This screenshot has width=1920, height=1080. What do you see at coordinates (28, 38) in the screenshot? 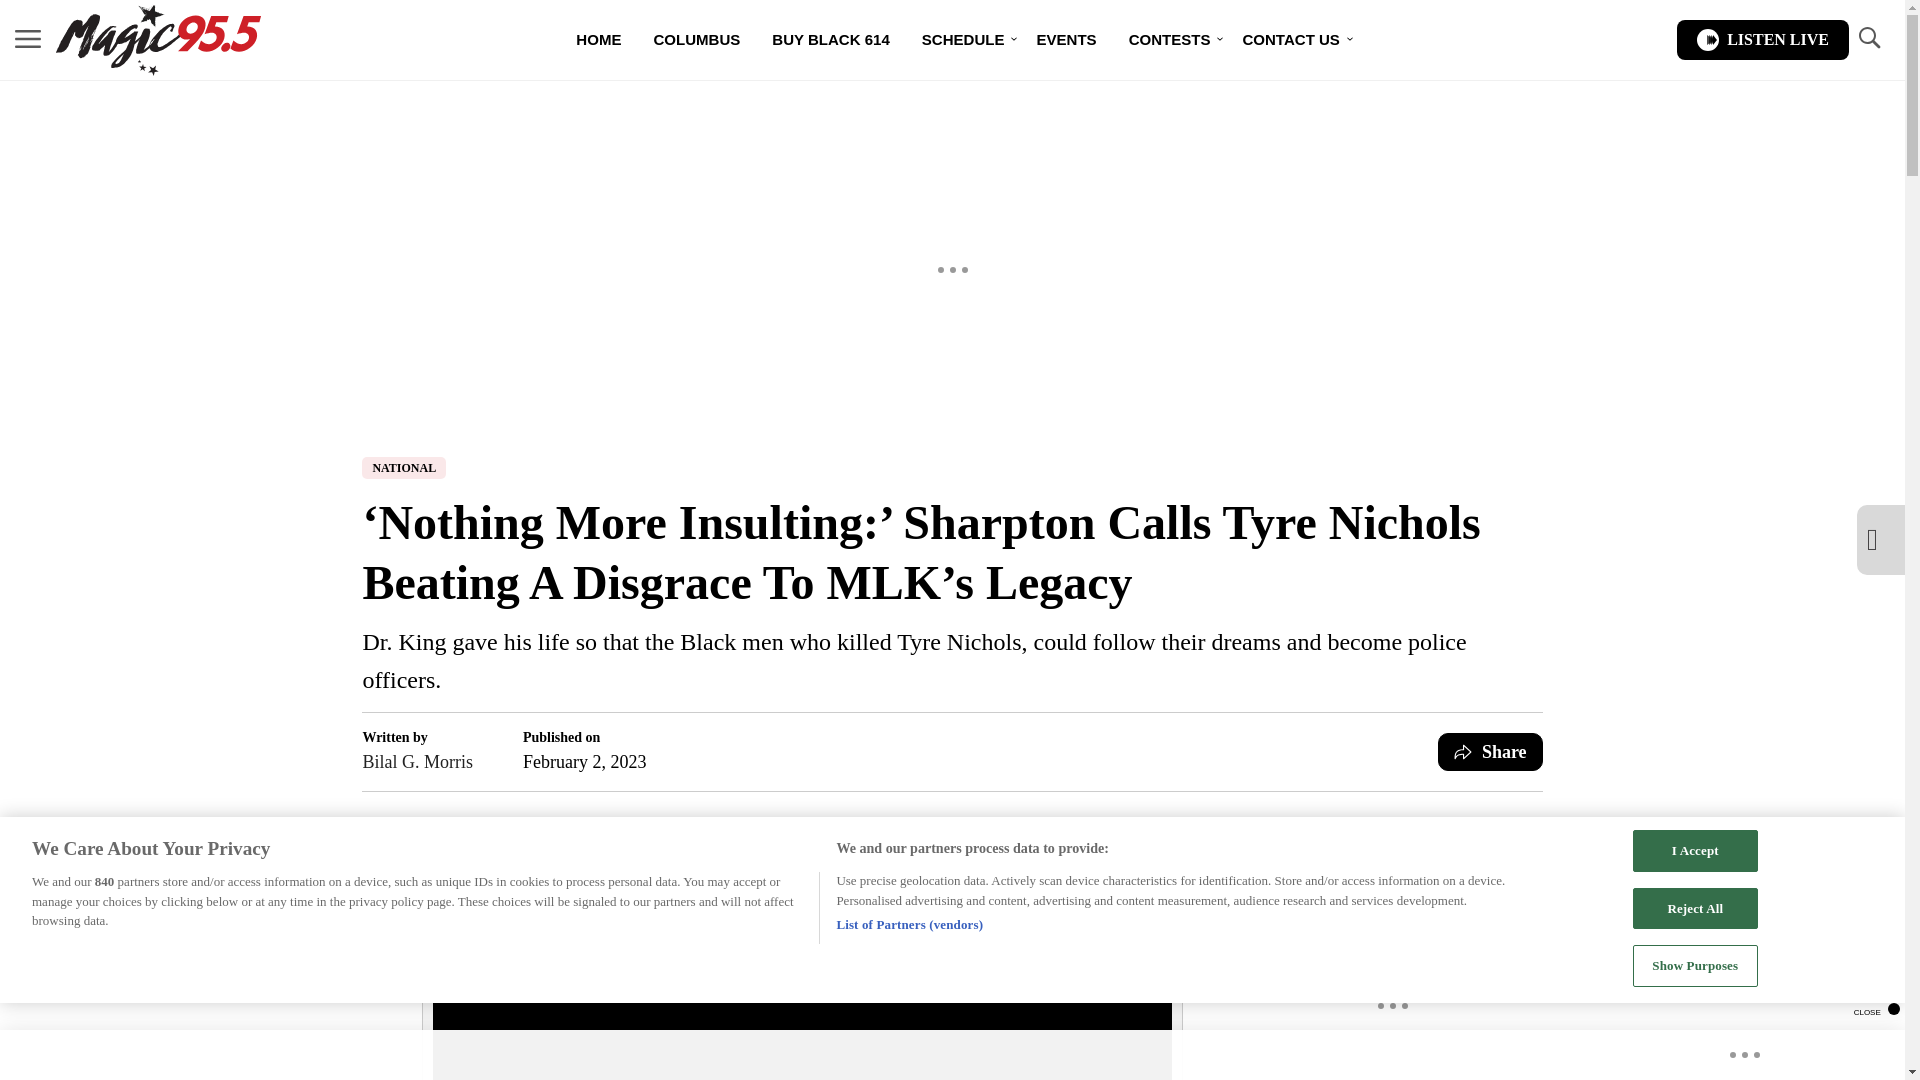
I see `MENU` at bounding box center [28, 38].